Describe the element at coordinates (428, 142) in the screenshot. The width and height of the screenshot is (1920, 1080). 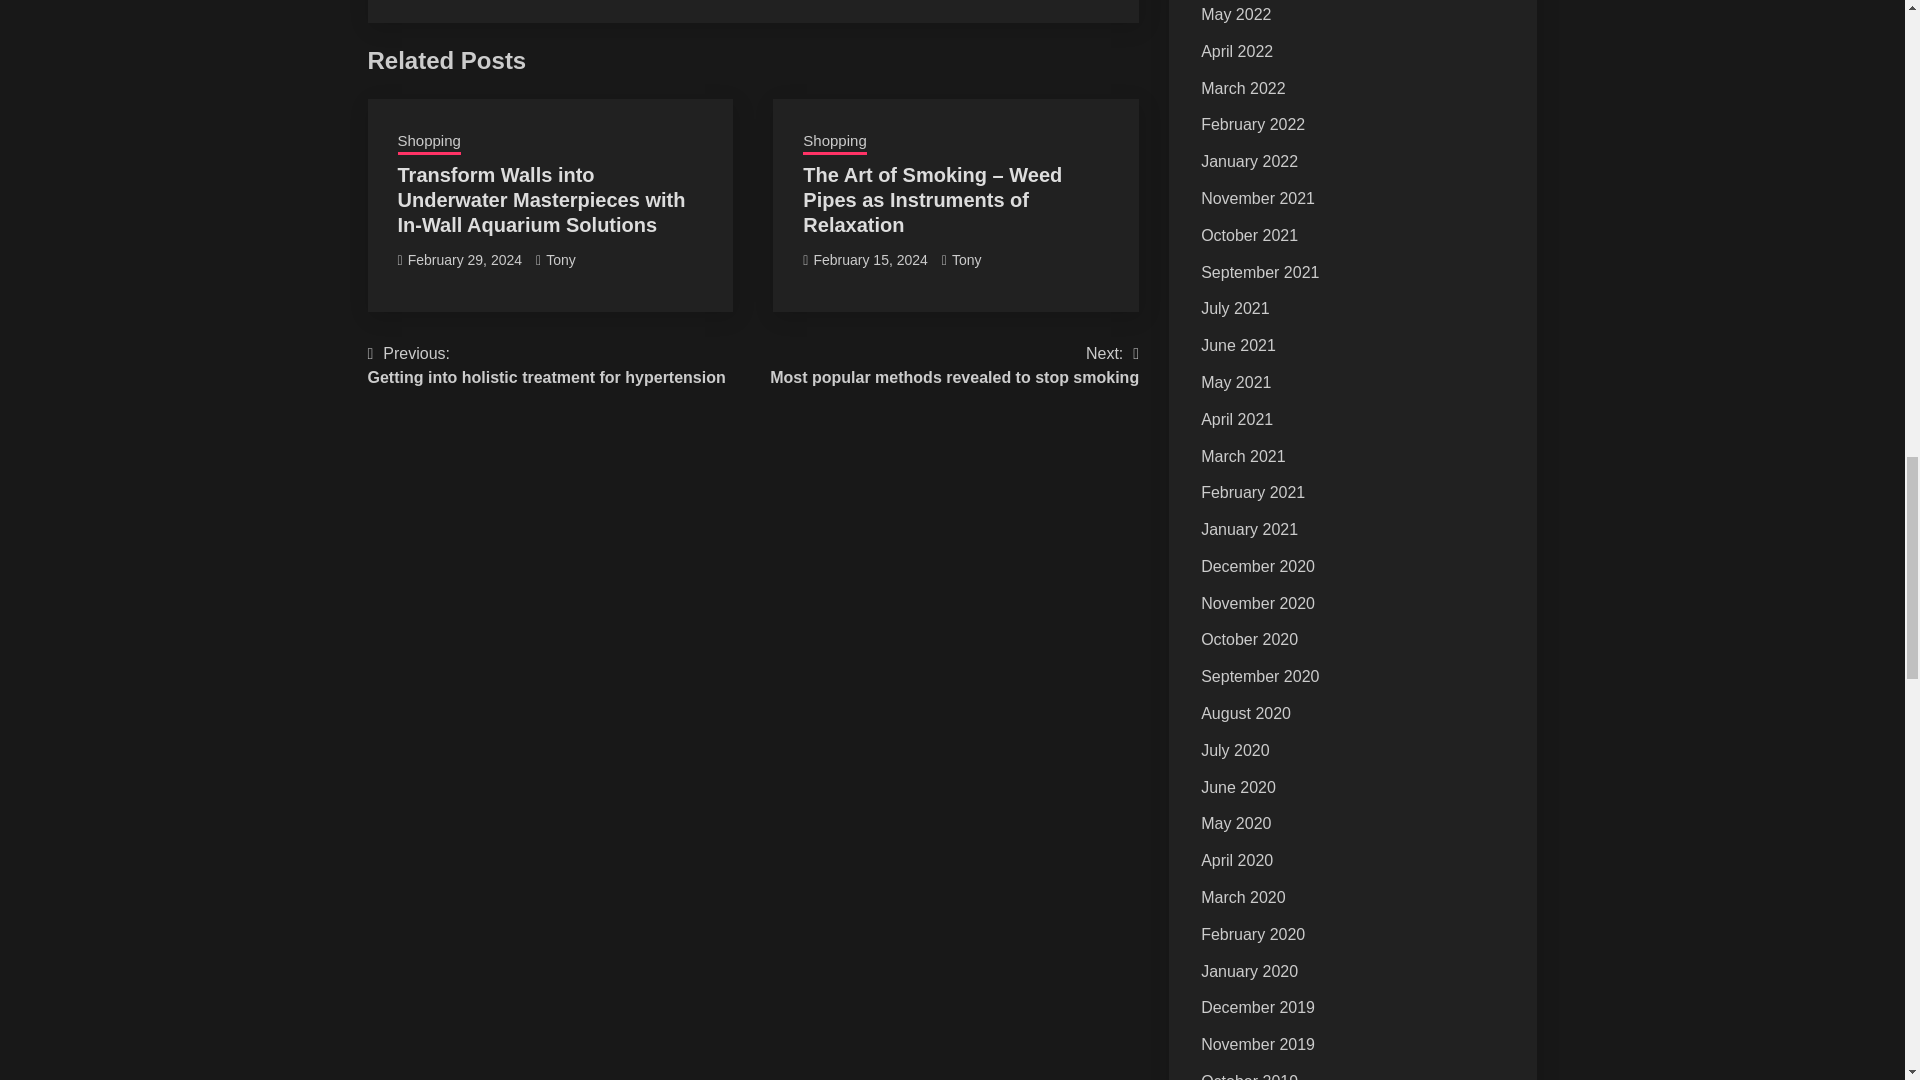
I see `Shopping` at that location.